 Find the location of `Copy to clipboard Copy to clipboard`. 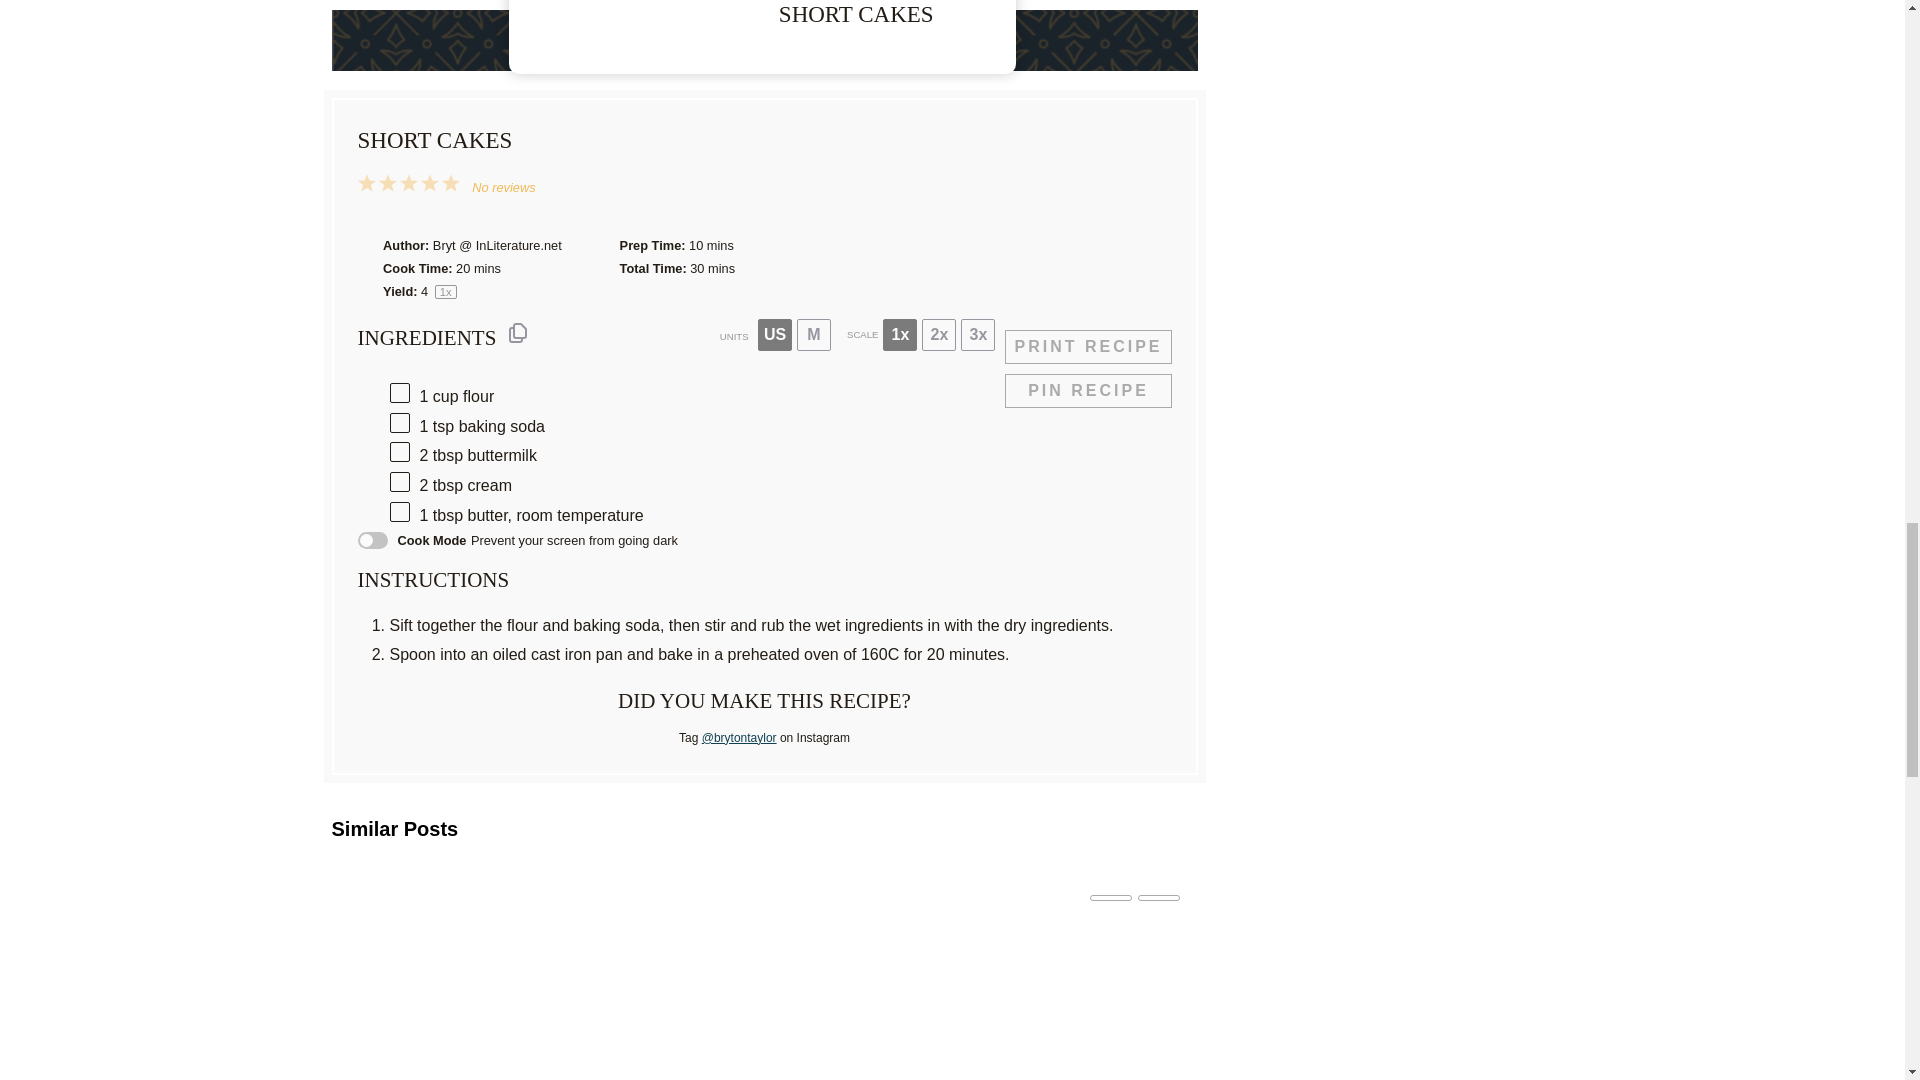

Copy to clipboard Copy to clipboard is located at coordinates (518, 332).